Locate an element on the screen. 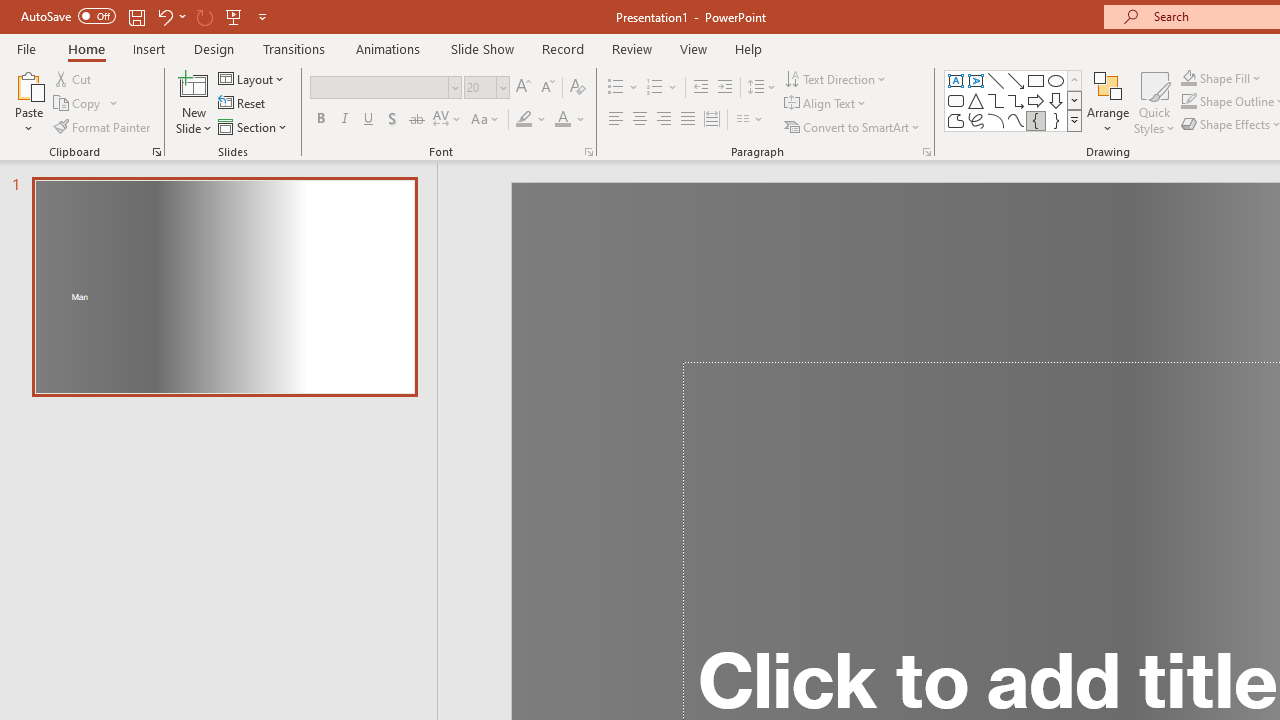 The height and width of the screenshot is (720, 1280). Right Brace is located at coordinates (1056, 120).